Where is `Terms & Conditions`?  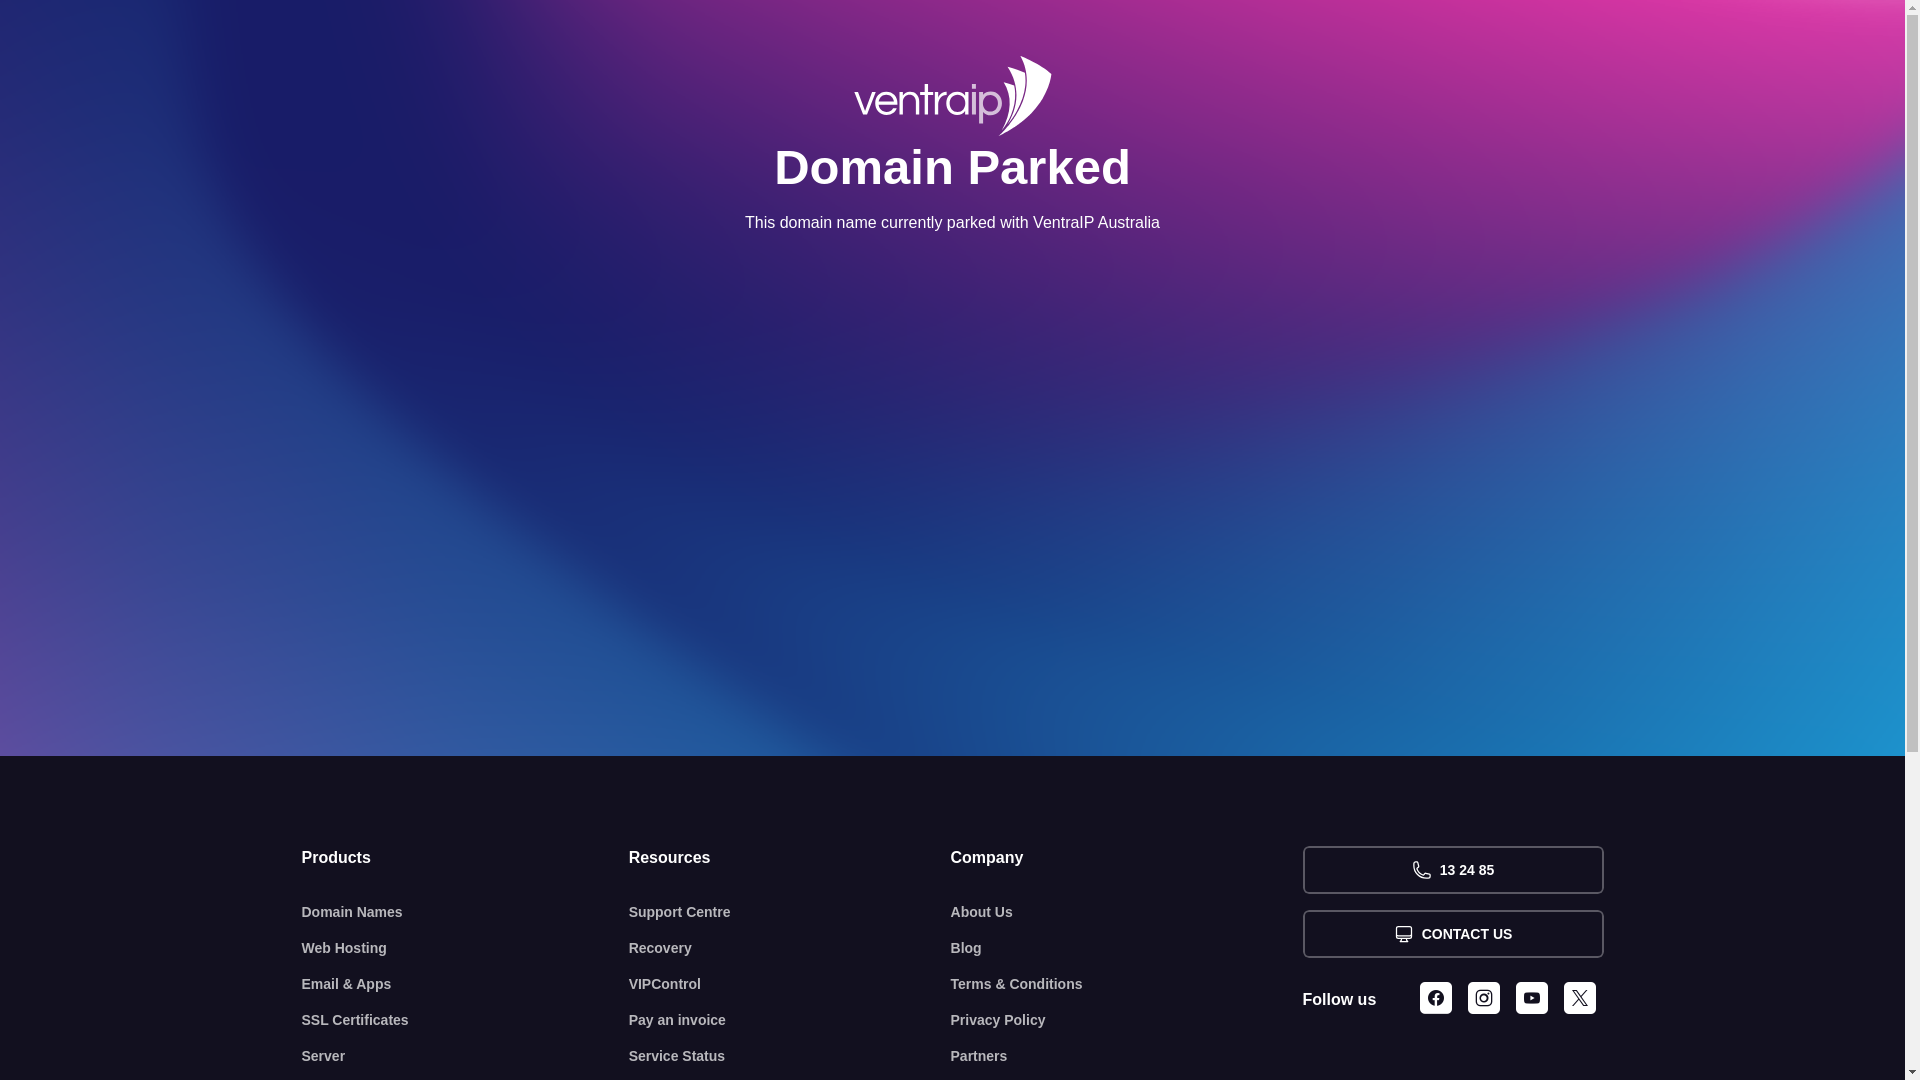 Terms & Conditions is located at coordinates (1127, 984).